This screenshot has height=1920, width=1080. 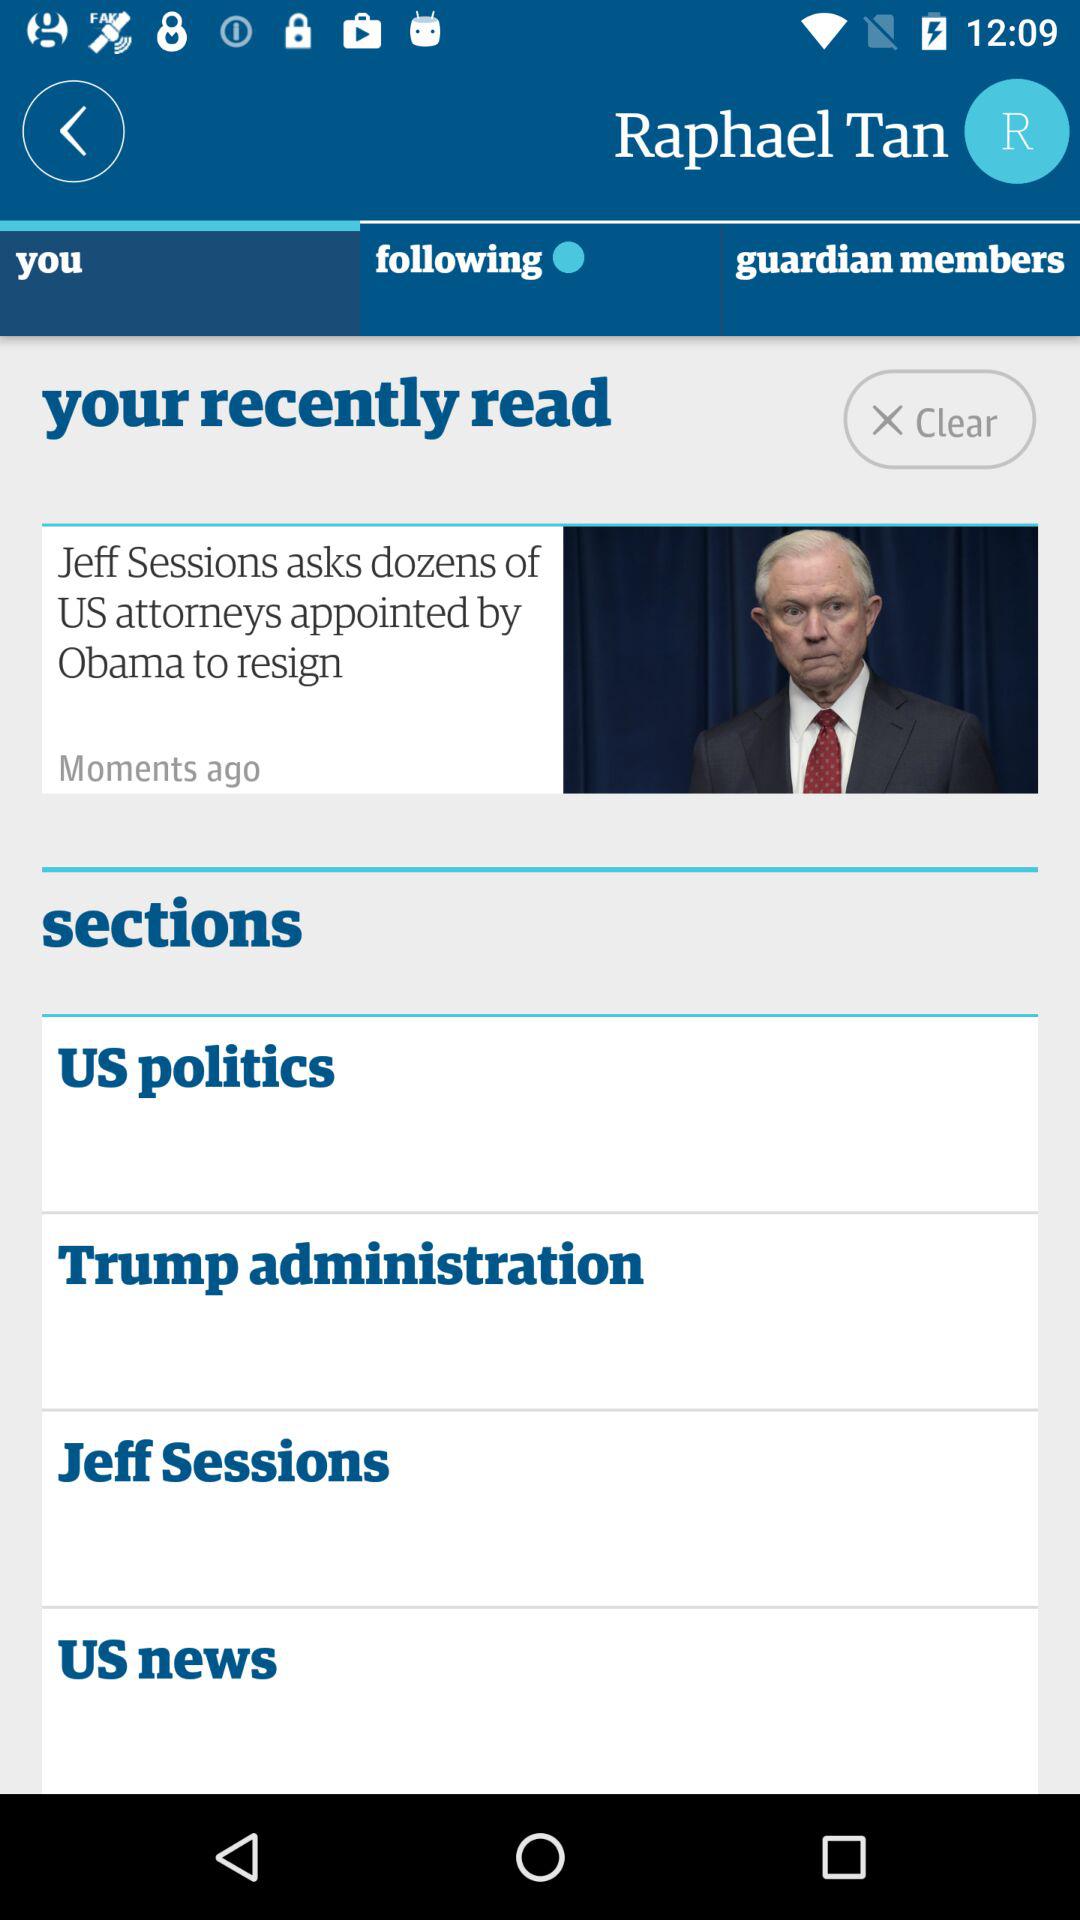 I want to click on open item to the left of raphael tan icon, so click(x=74, y=130).